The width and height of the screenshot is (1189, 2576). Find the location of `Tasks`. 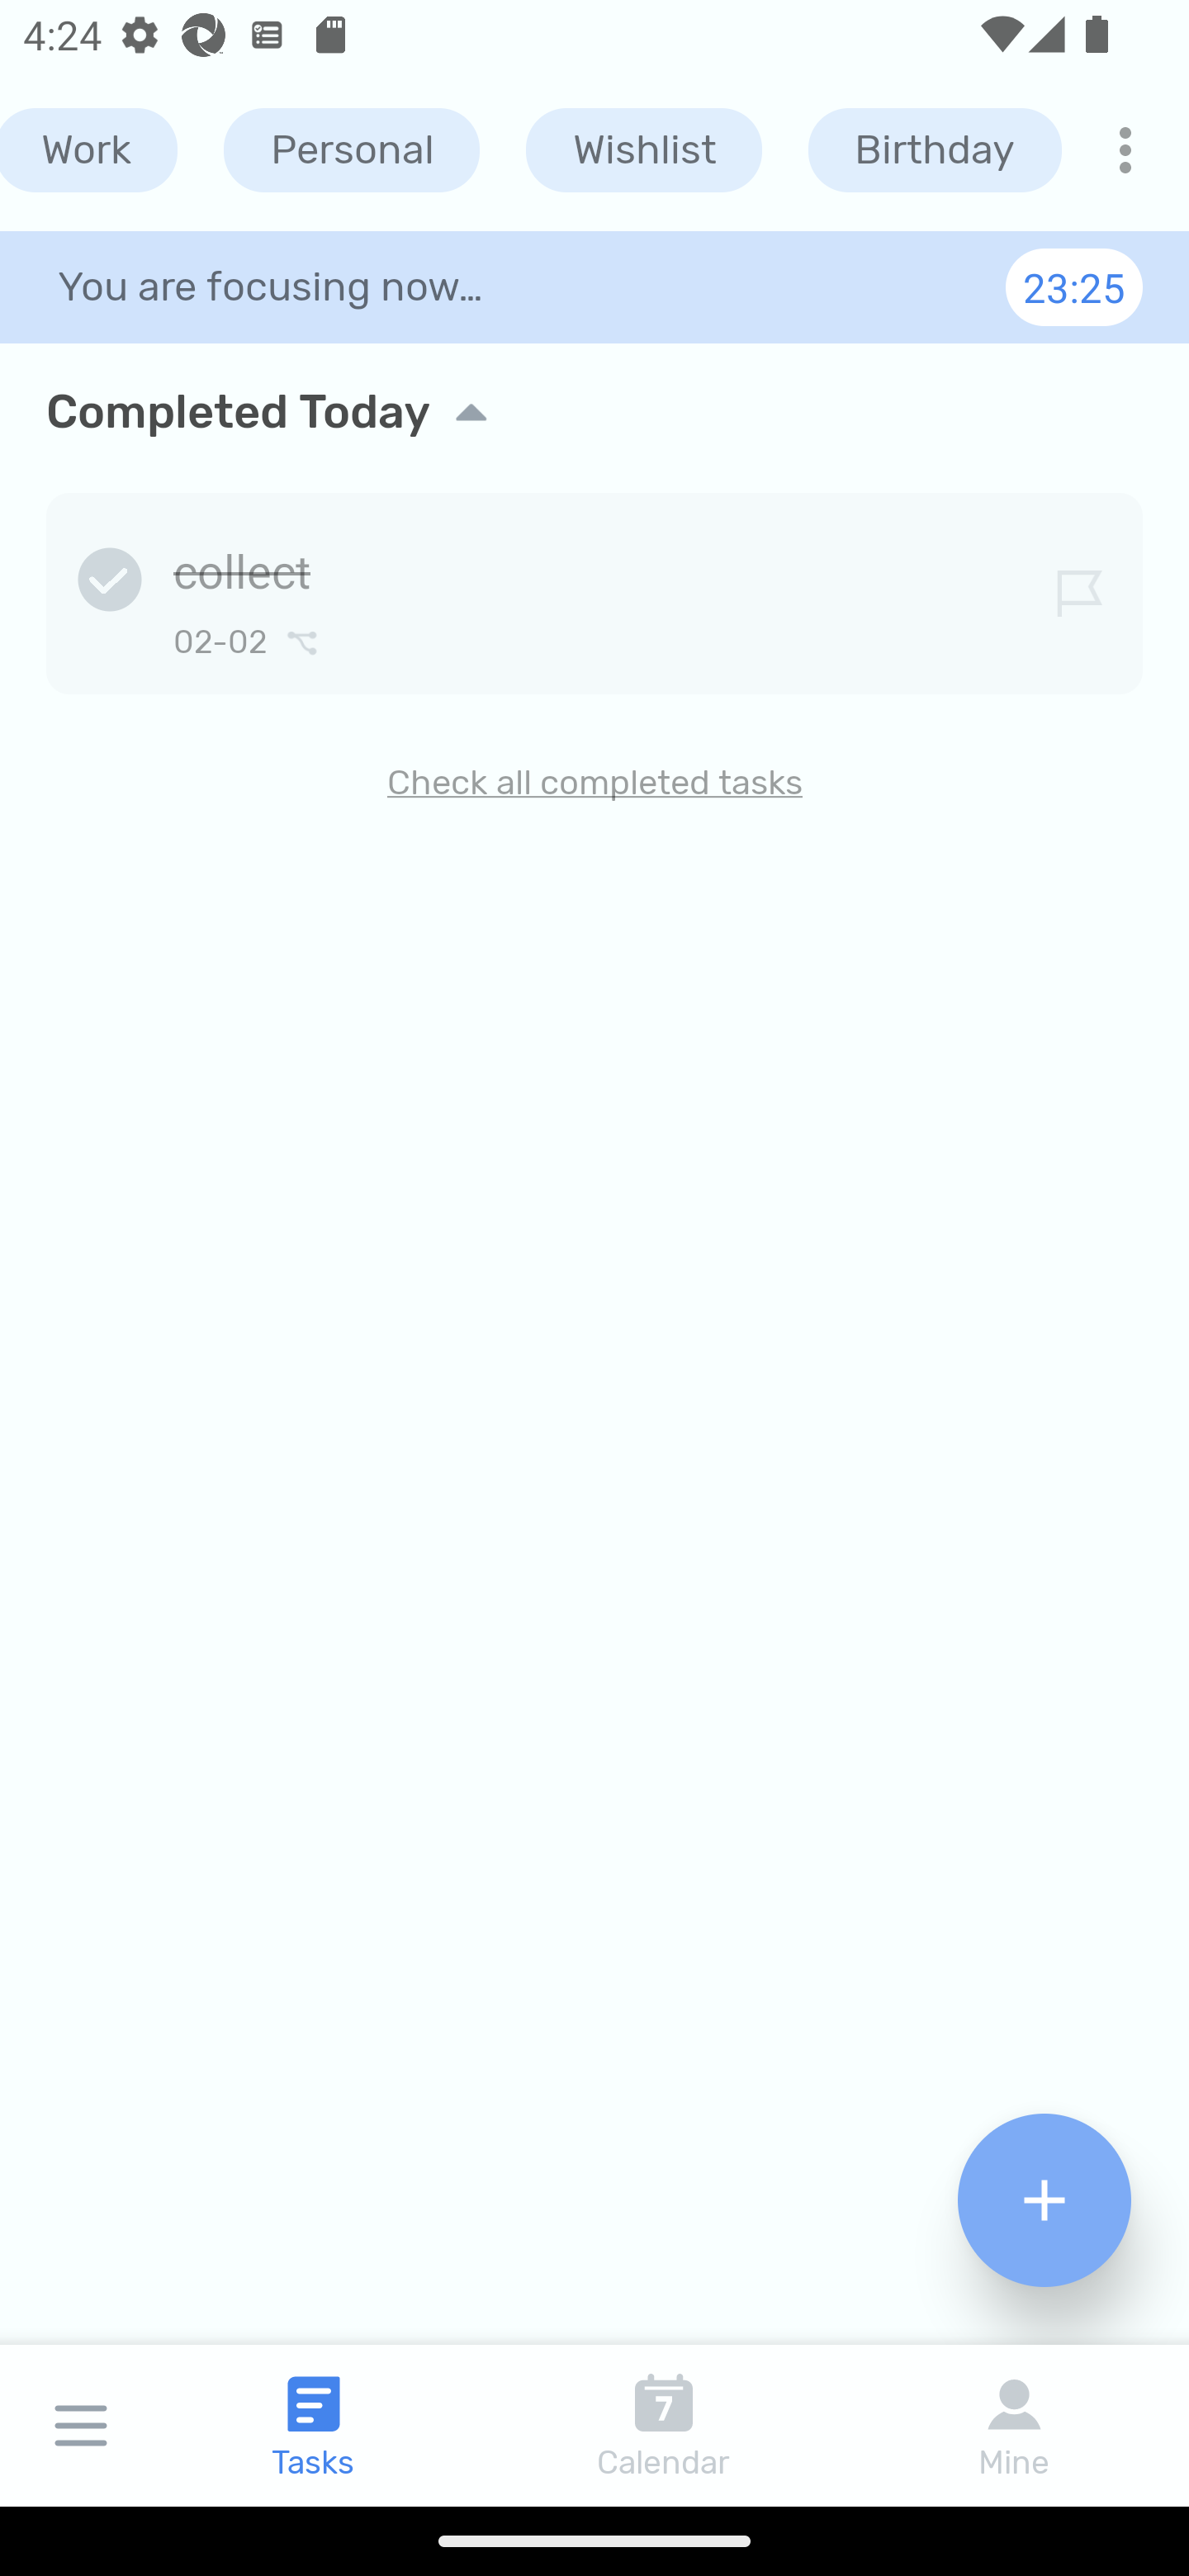

Tasks is located at coordinates (314, 2425).